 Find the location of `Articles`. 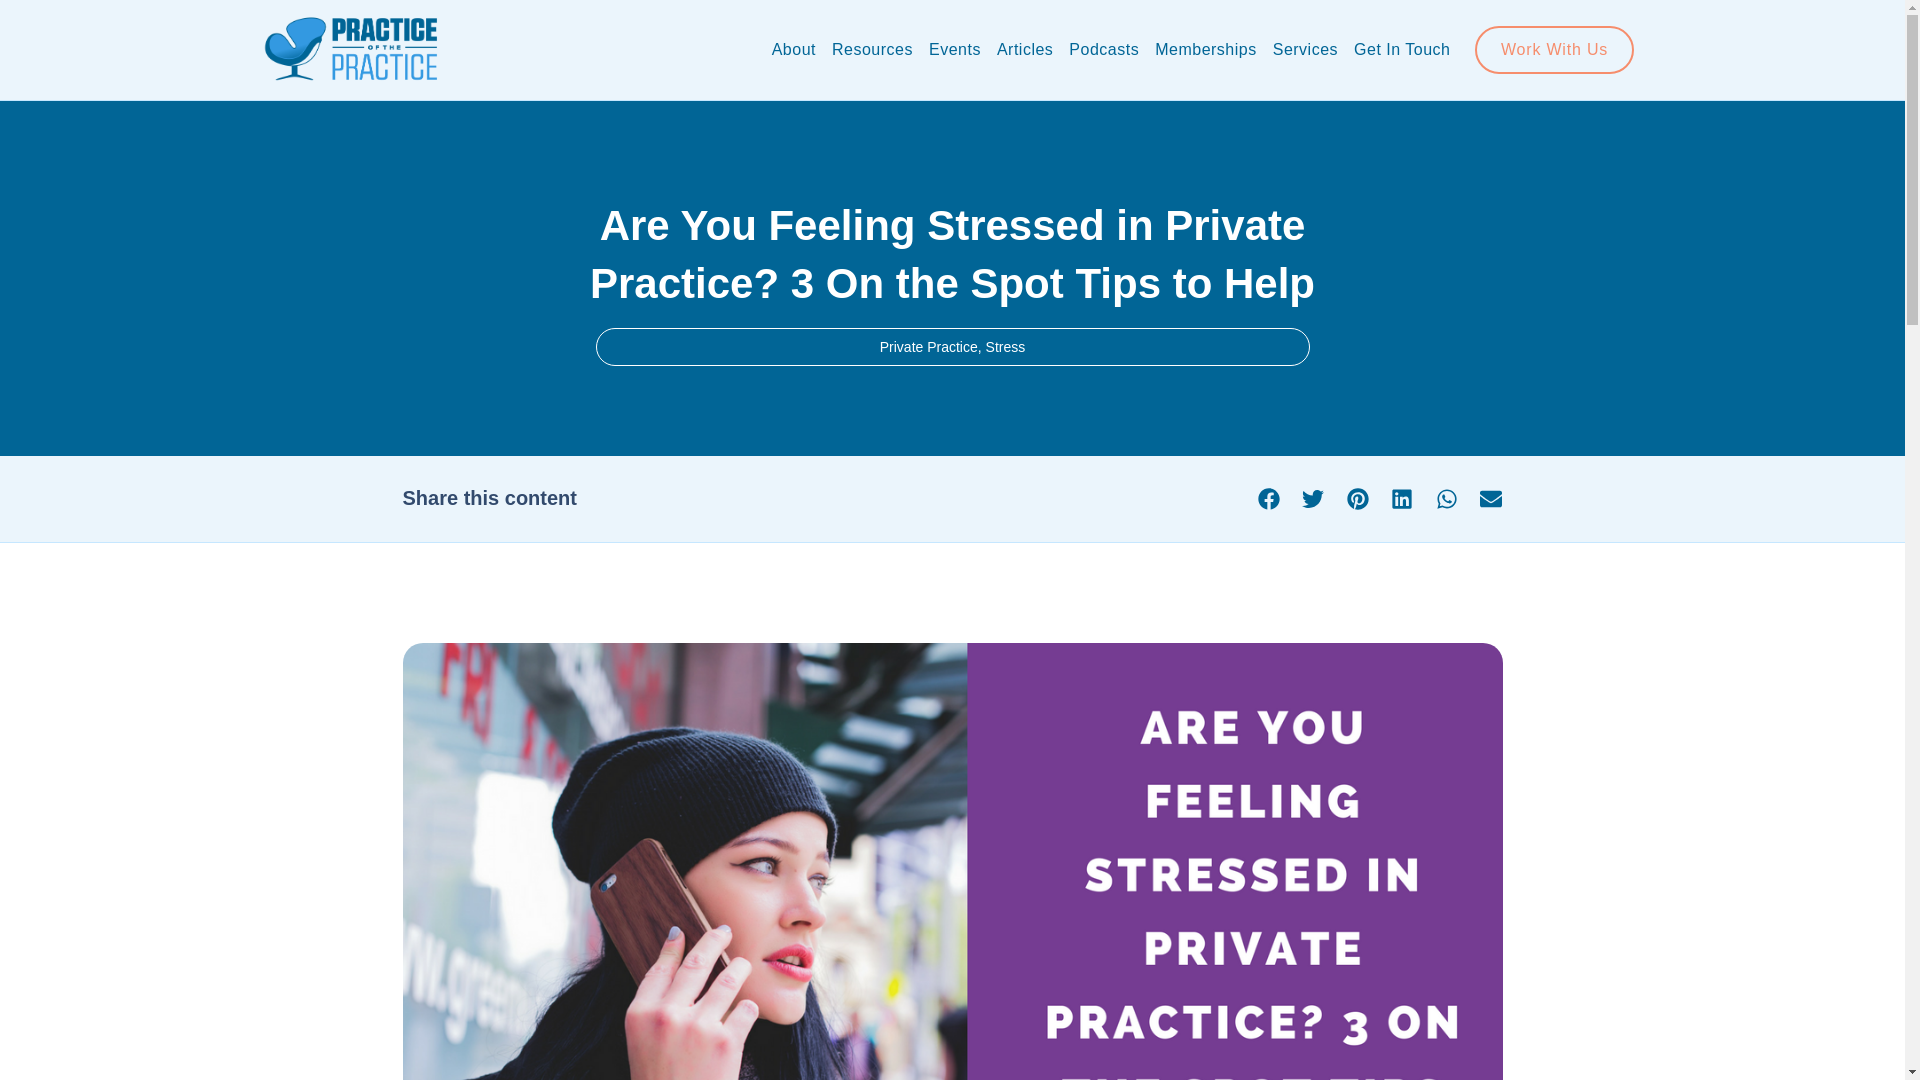

Articles is located at coordinates (1024, 50).